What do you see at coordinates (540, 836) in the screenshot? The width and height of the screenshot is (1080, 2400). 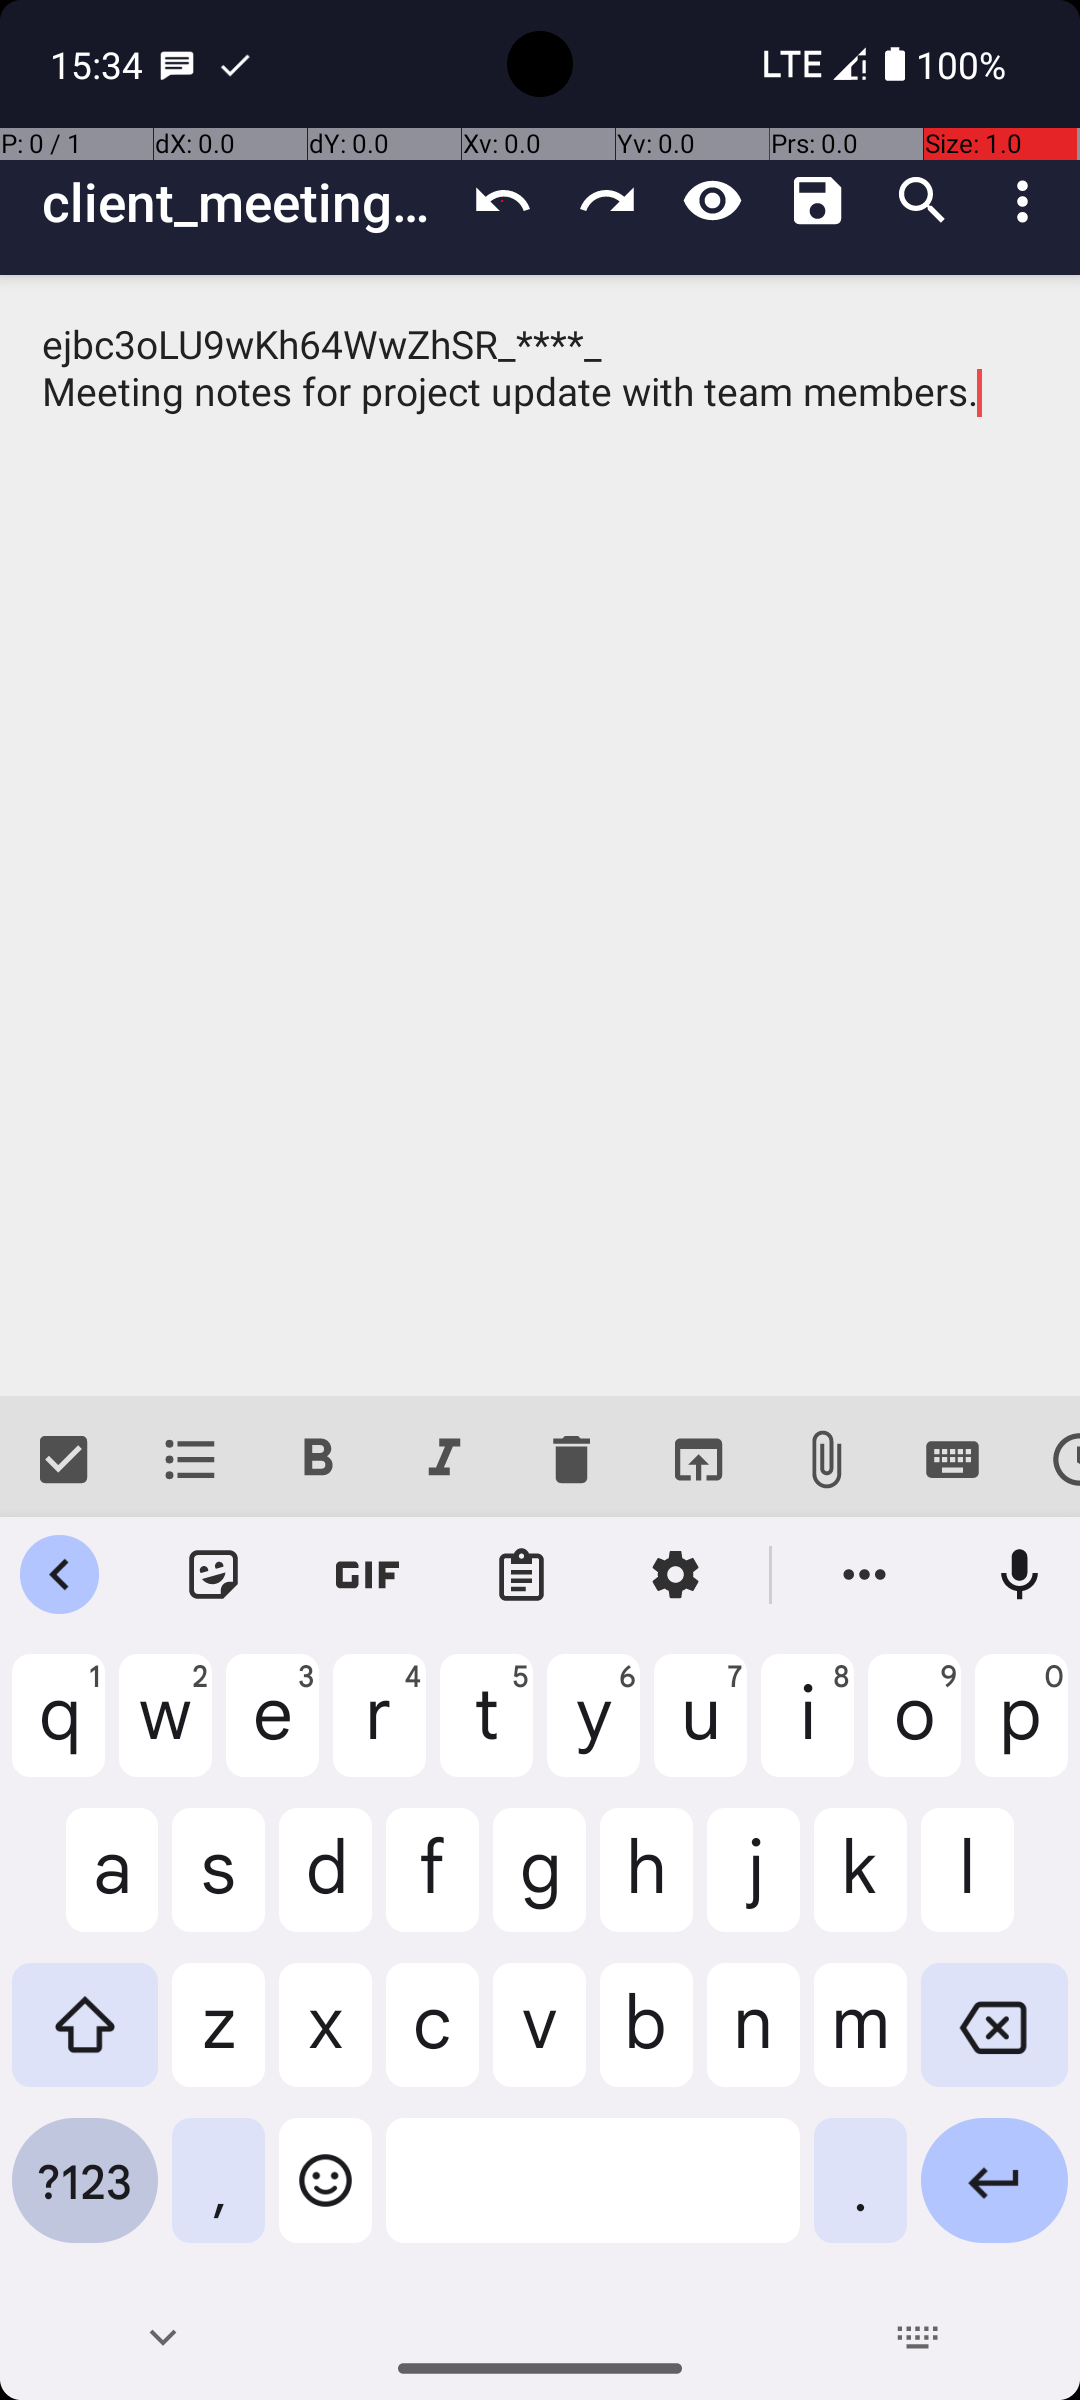 I see `ejbc3oLU9wKh64WwZhSR_****_
Meeting notes for project update with team members.
` at bounding box center [540, 836].